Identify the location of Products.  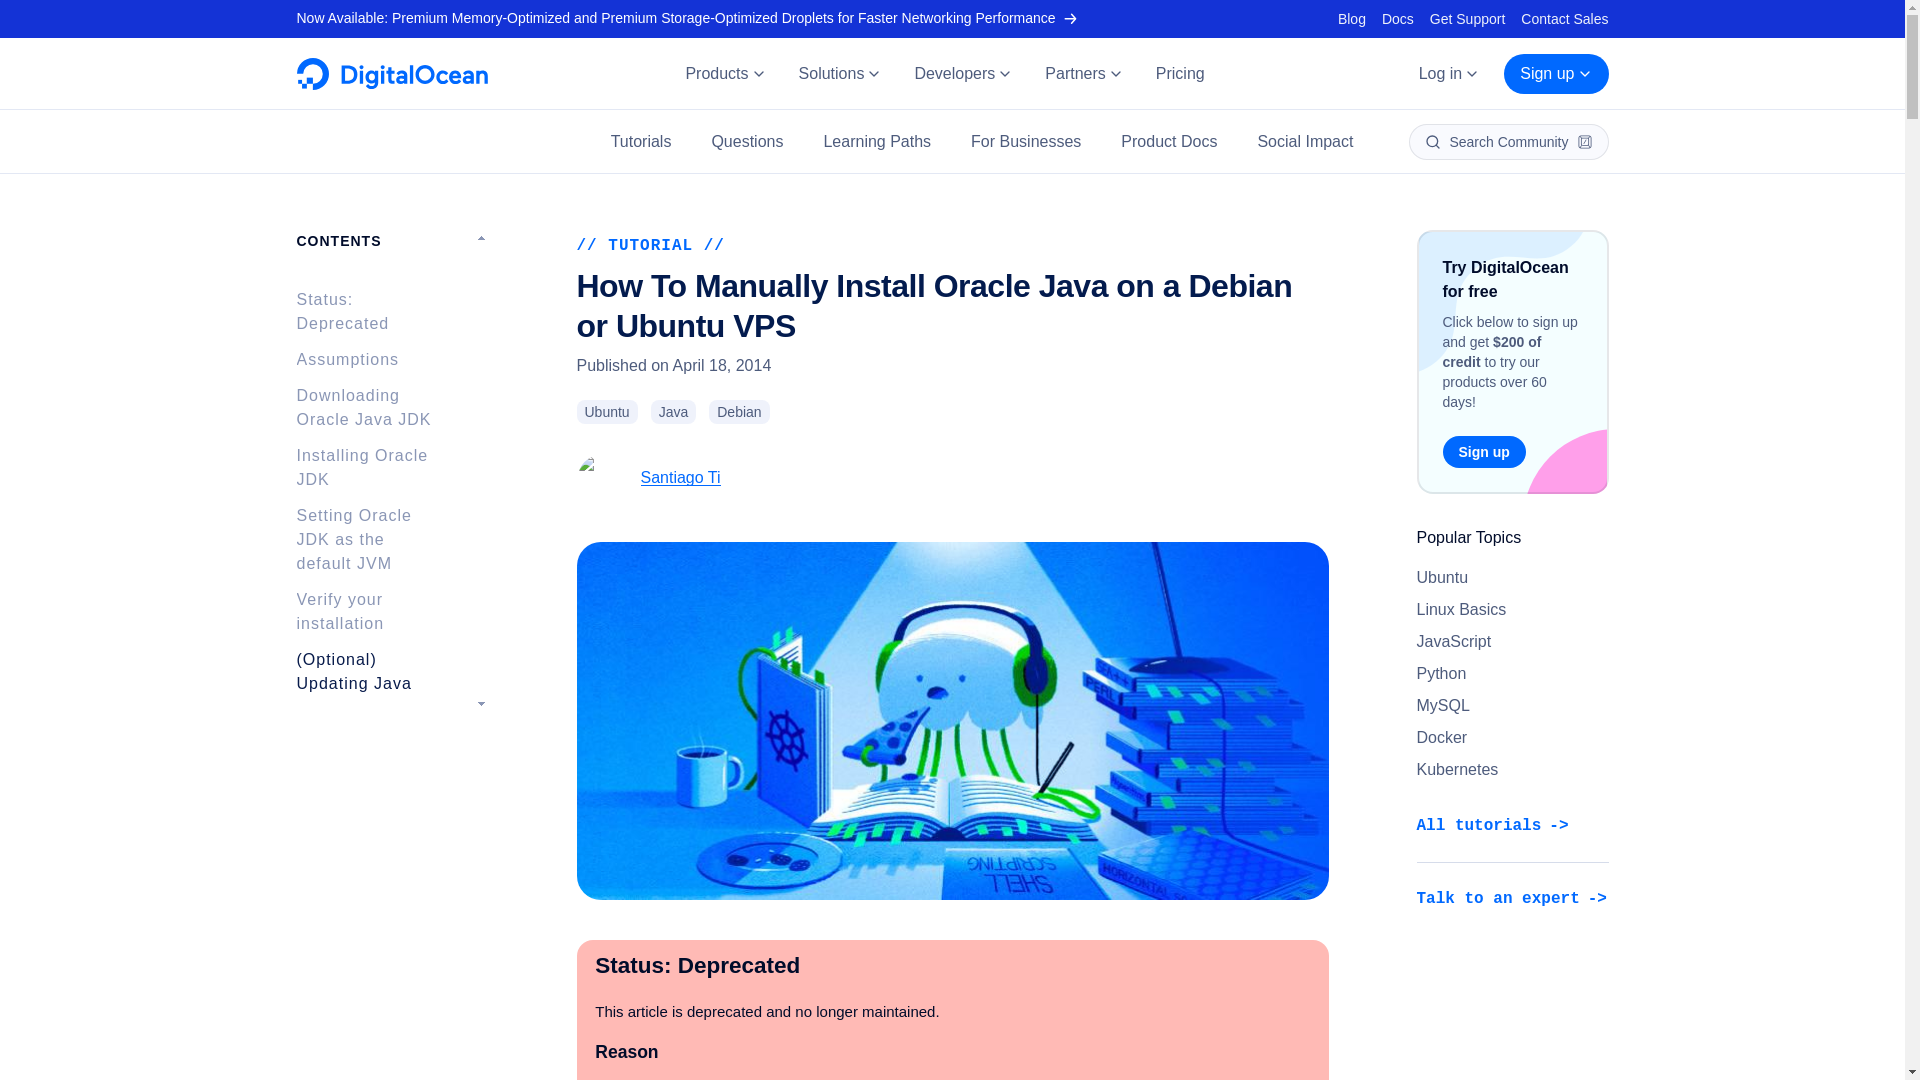
(724, 74).